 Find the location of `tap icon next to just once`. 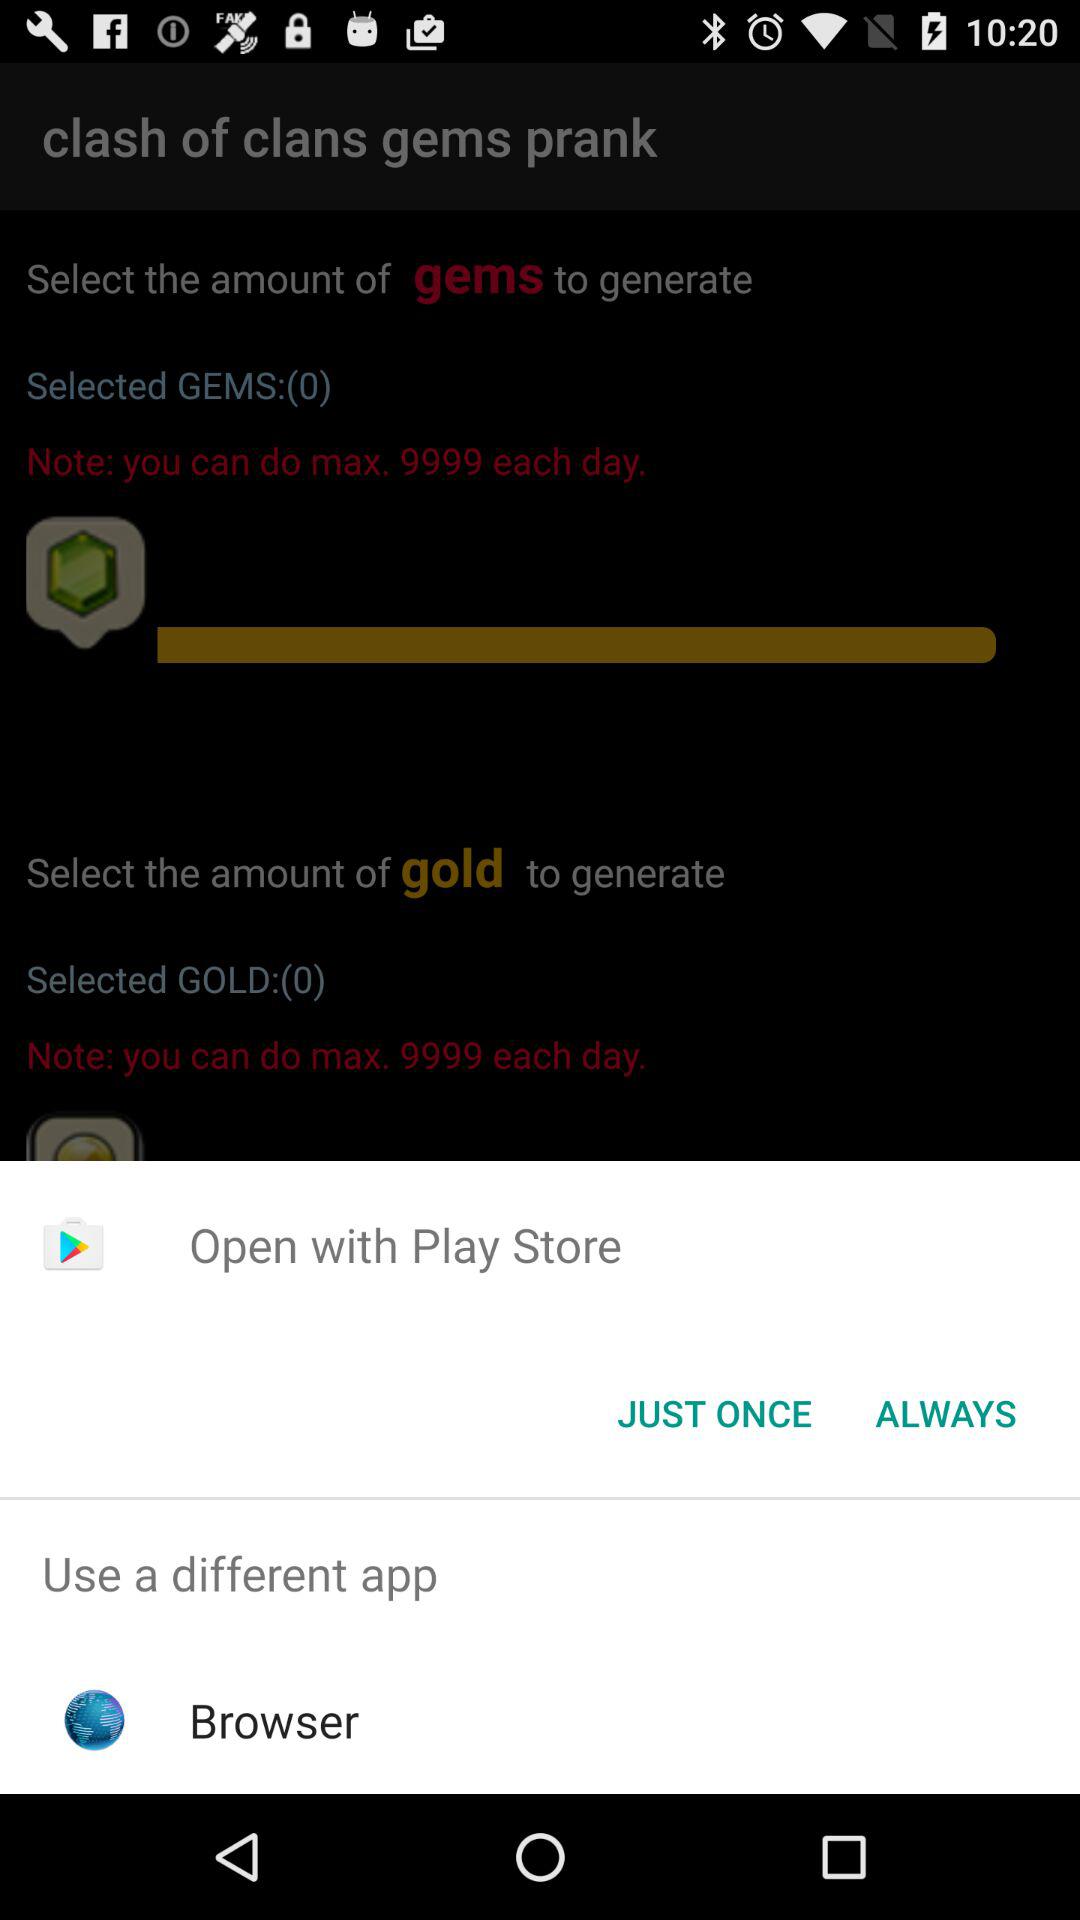

tap icon next to just once is located at coordinates (946, 1413).